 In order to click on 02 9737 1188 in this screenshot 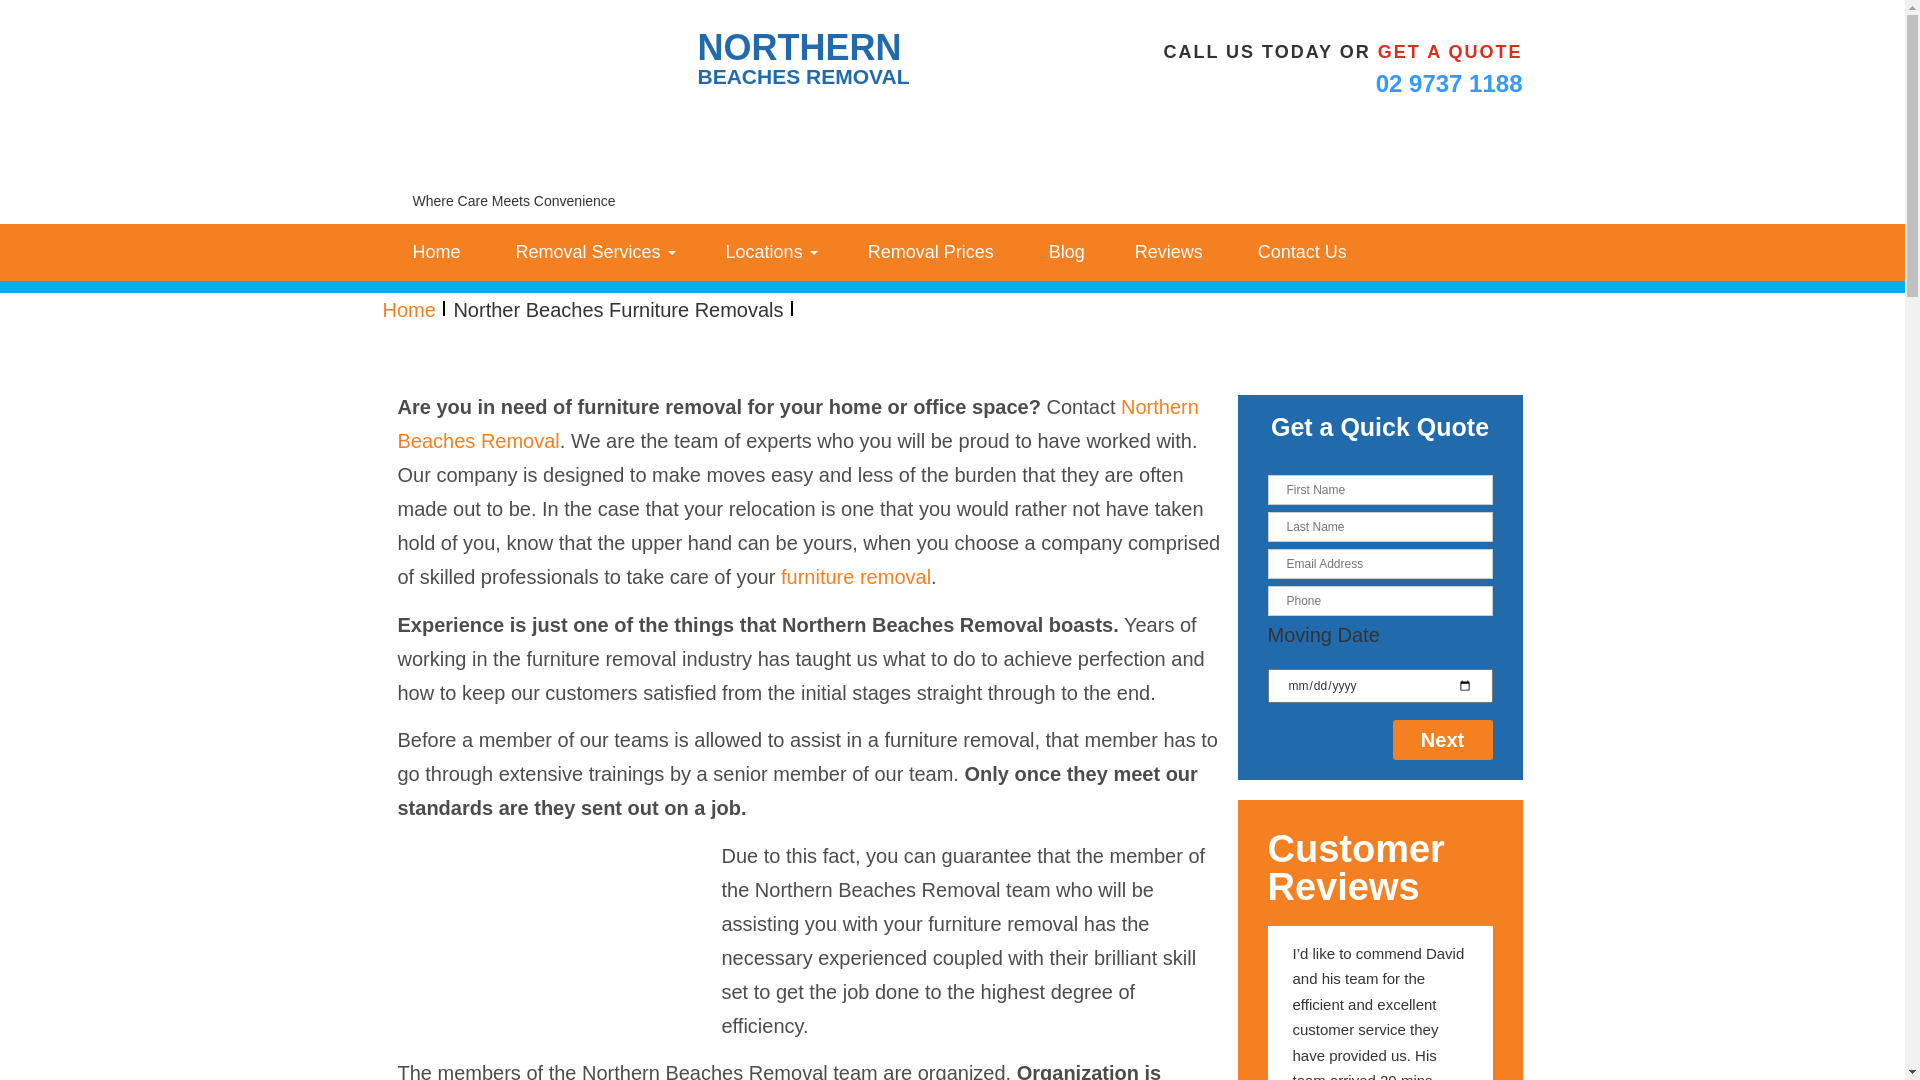, I will do `click(1450, 84)`.